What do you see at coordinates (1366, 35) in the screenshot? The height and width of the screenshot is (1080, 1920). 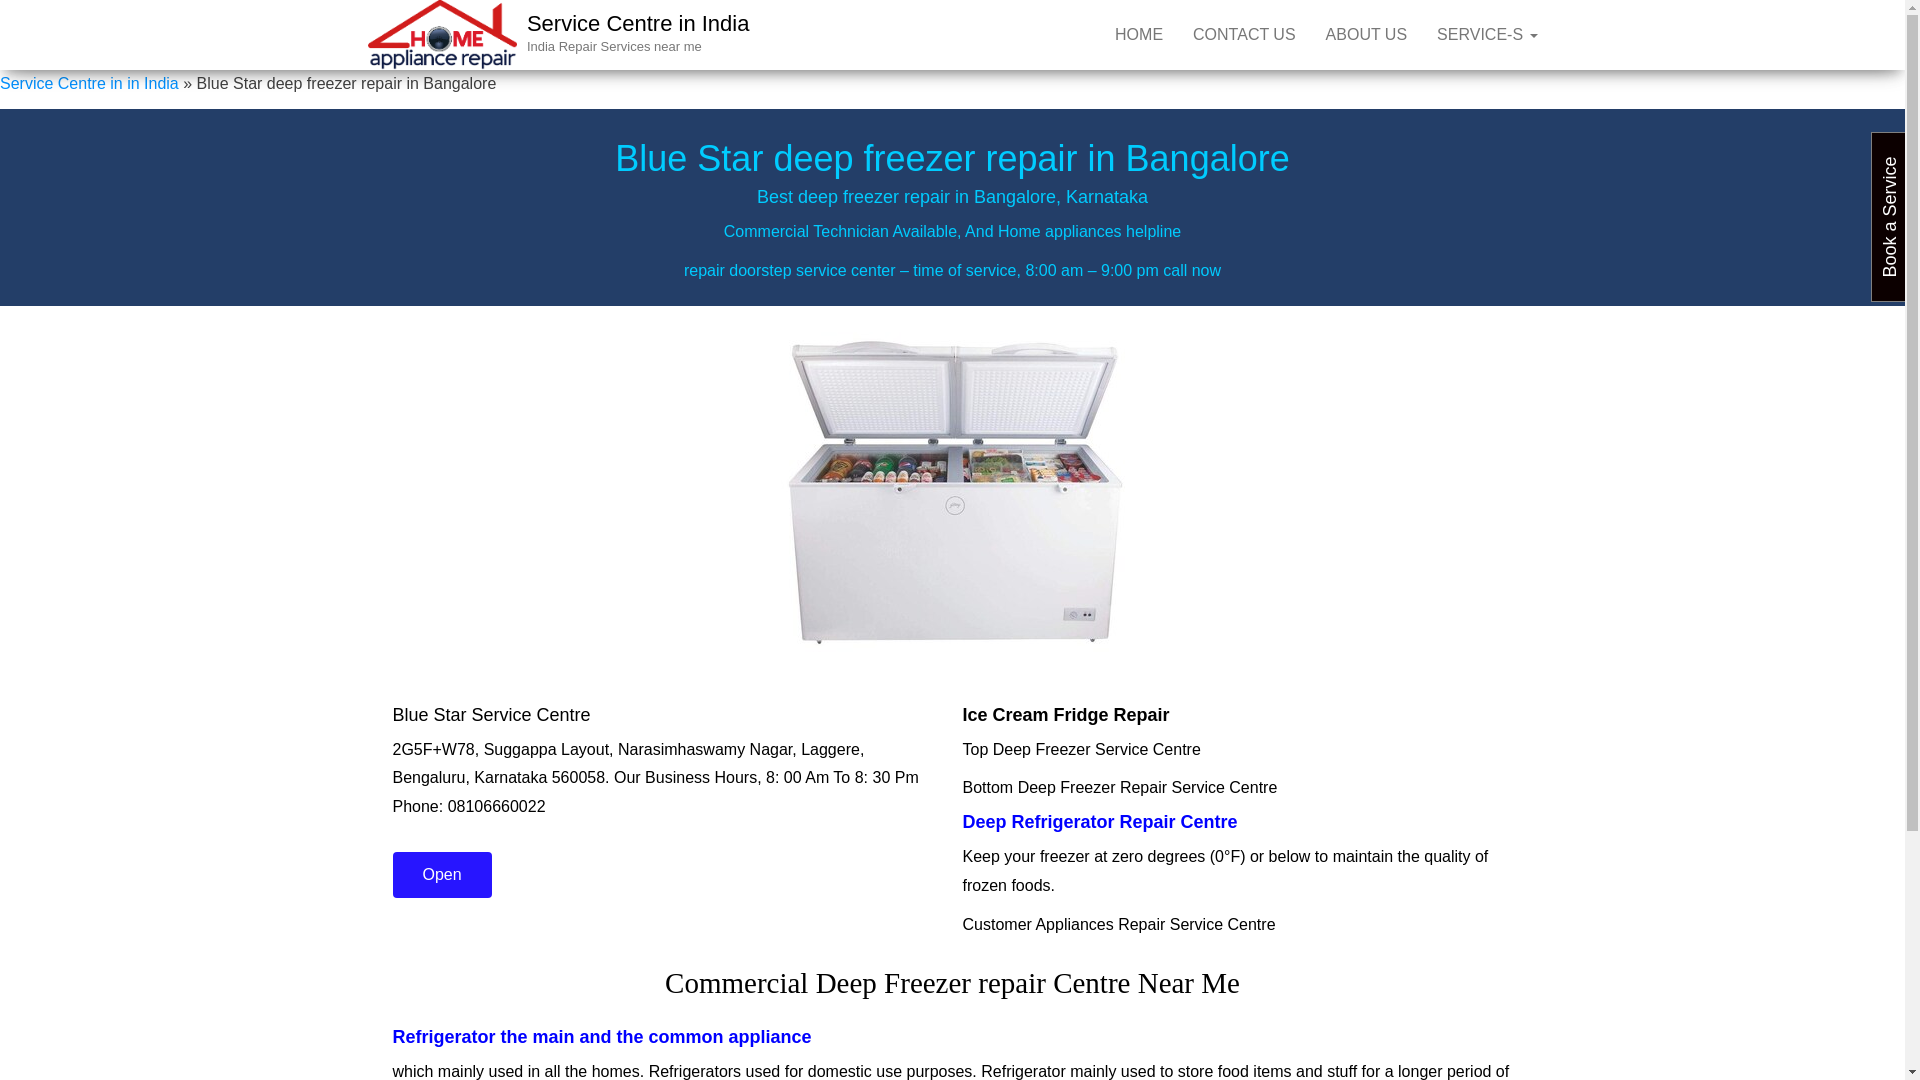 I see `ABOUT US` at bounding box center [1366, 35].